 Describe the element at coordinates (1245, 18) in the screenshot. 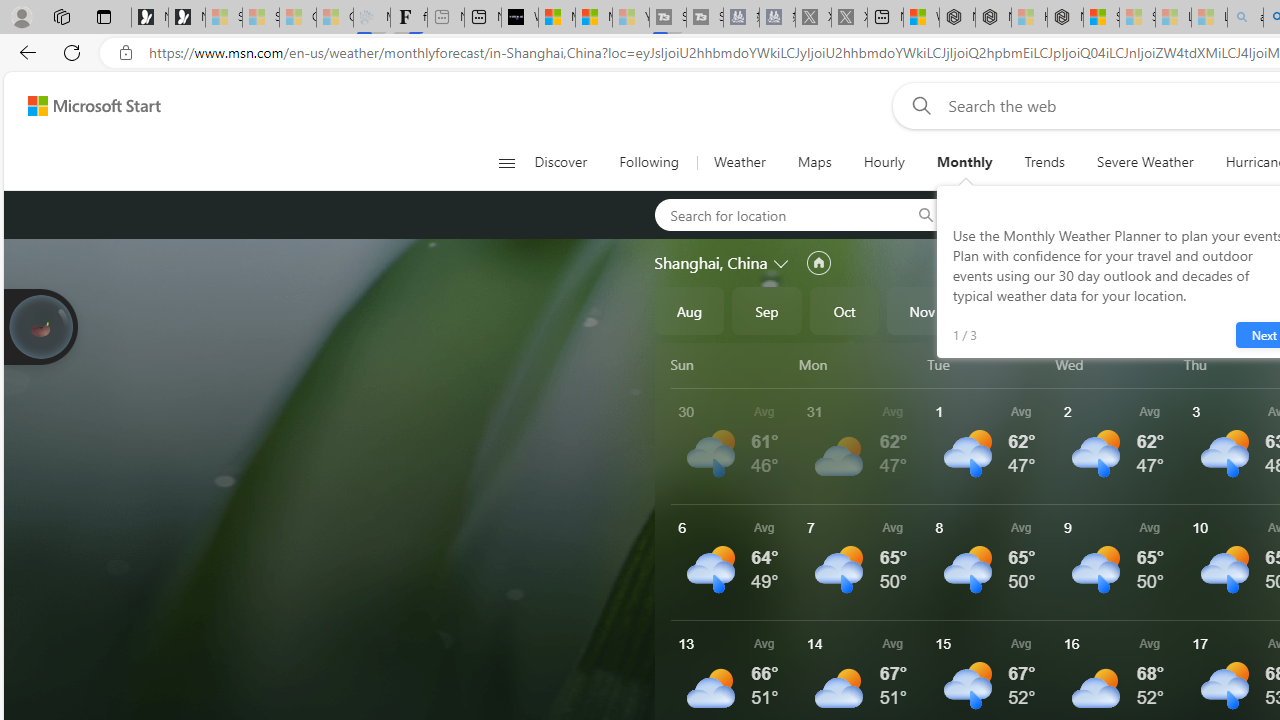

I see `amazon - Search - Sleeping` at that location.